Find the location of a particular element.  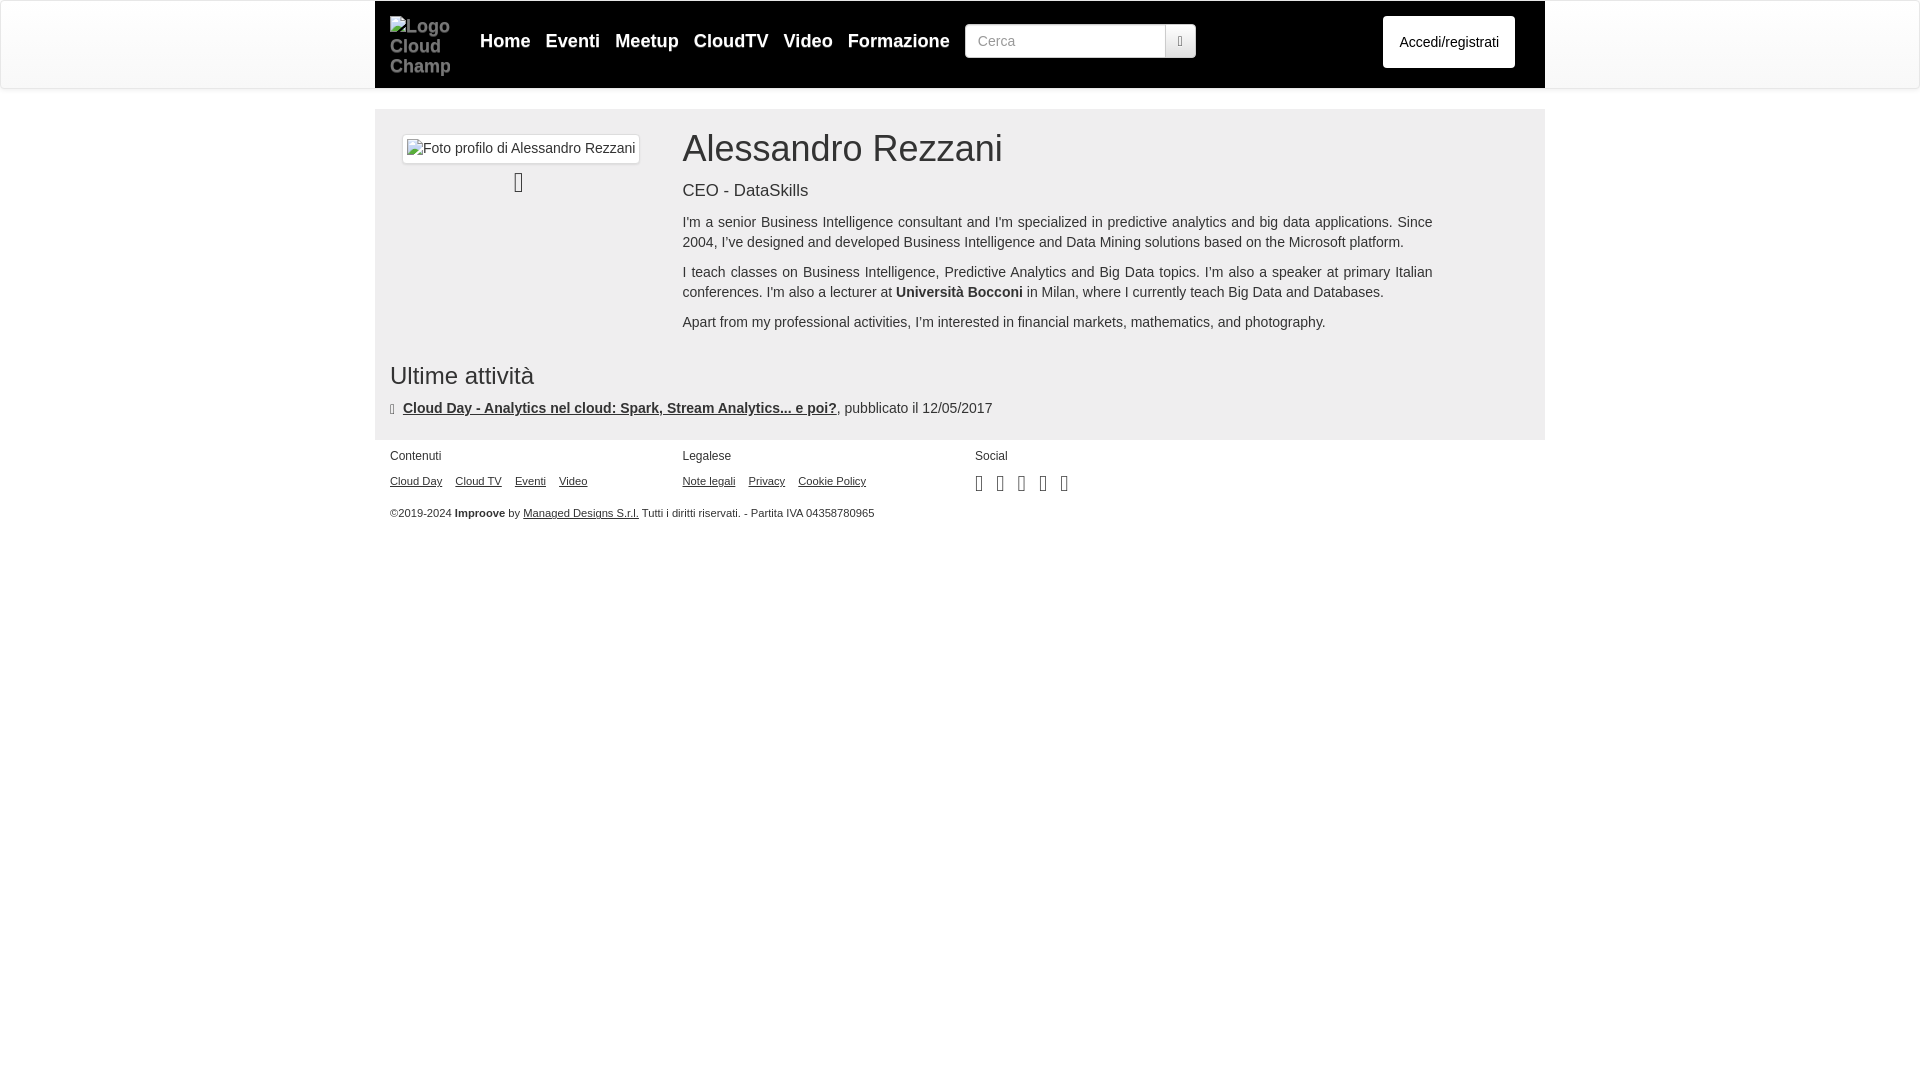

Cookie Policy is located at coordinates (832, 481).